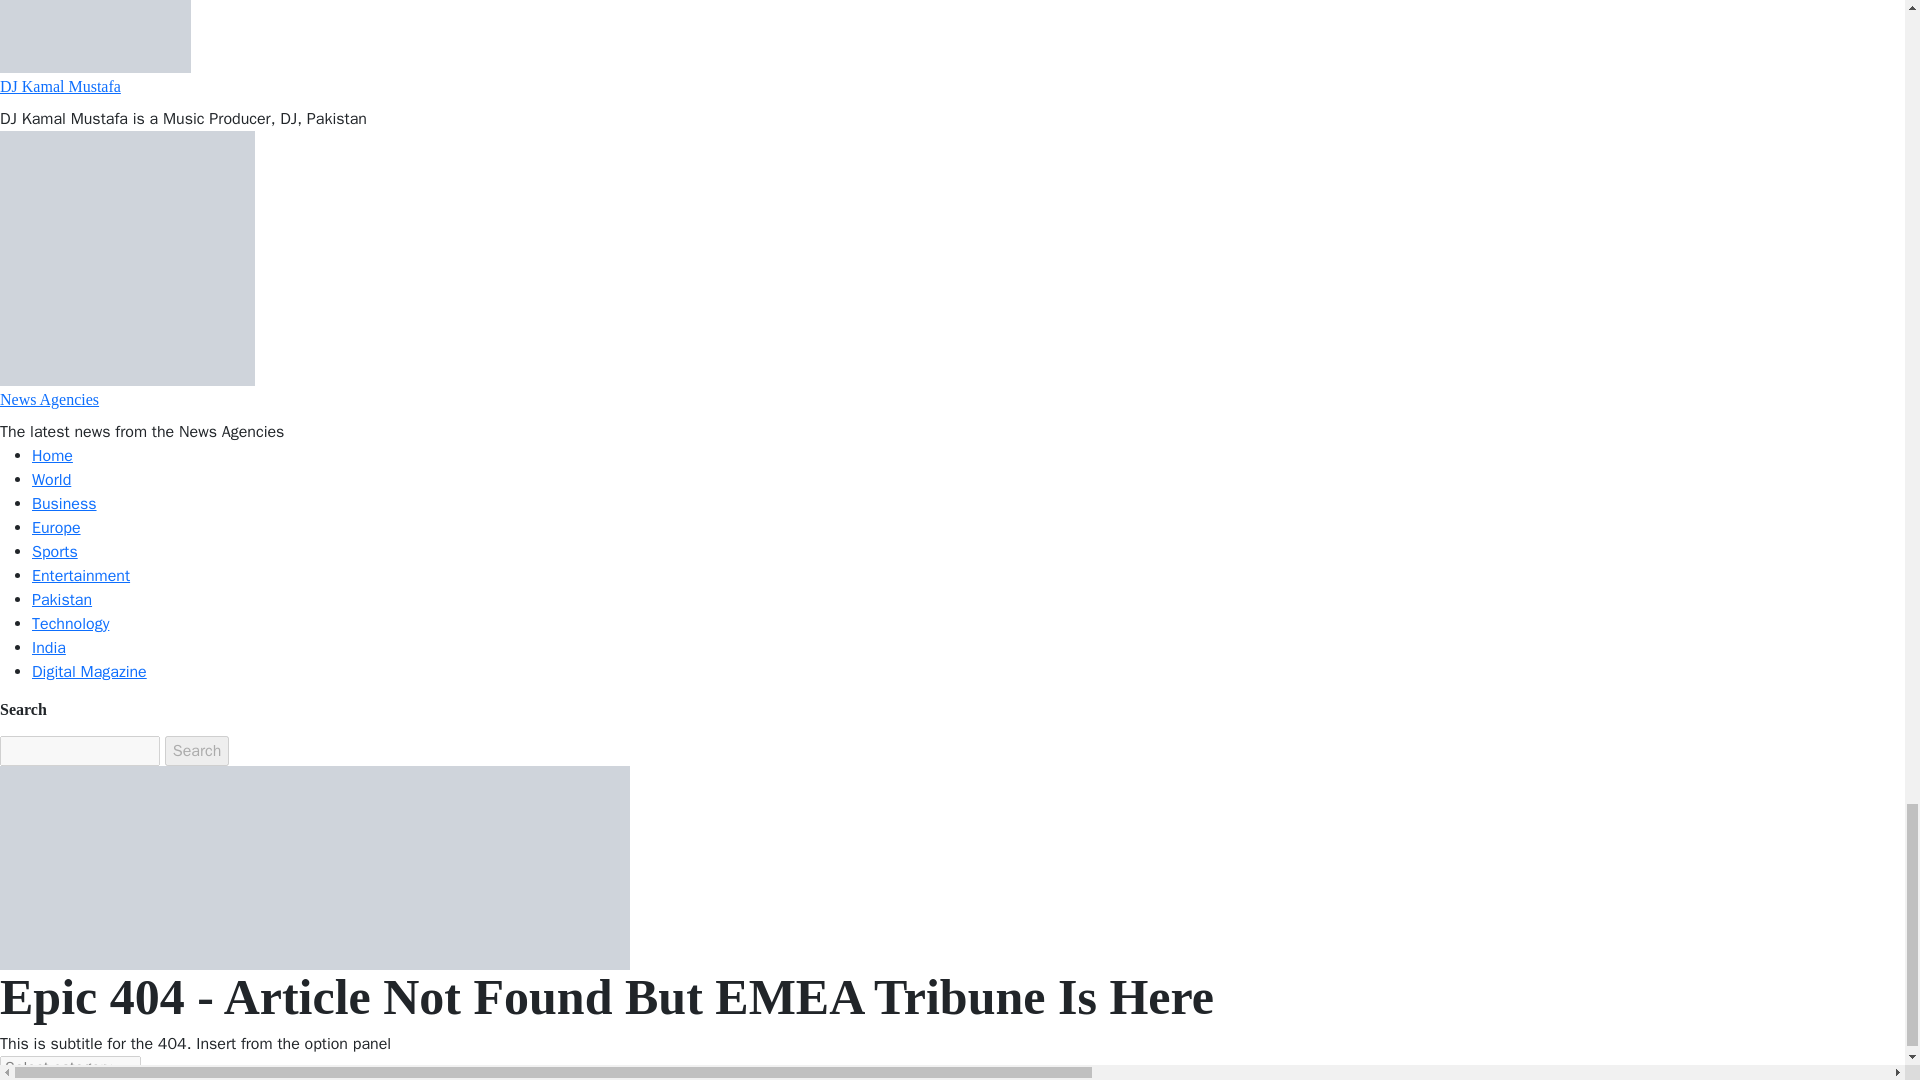 This screenshot has height=1080, width=1920. Describe the element at coordinates (62, 600) in the screenshot. I see `Pakistan` at that location.